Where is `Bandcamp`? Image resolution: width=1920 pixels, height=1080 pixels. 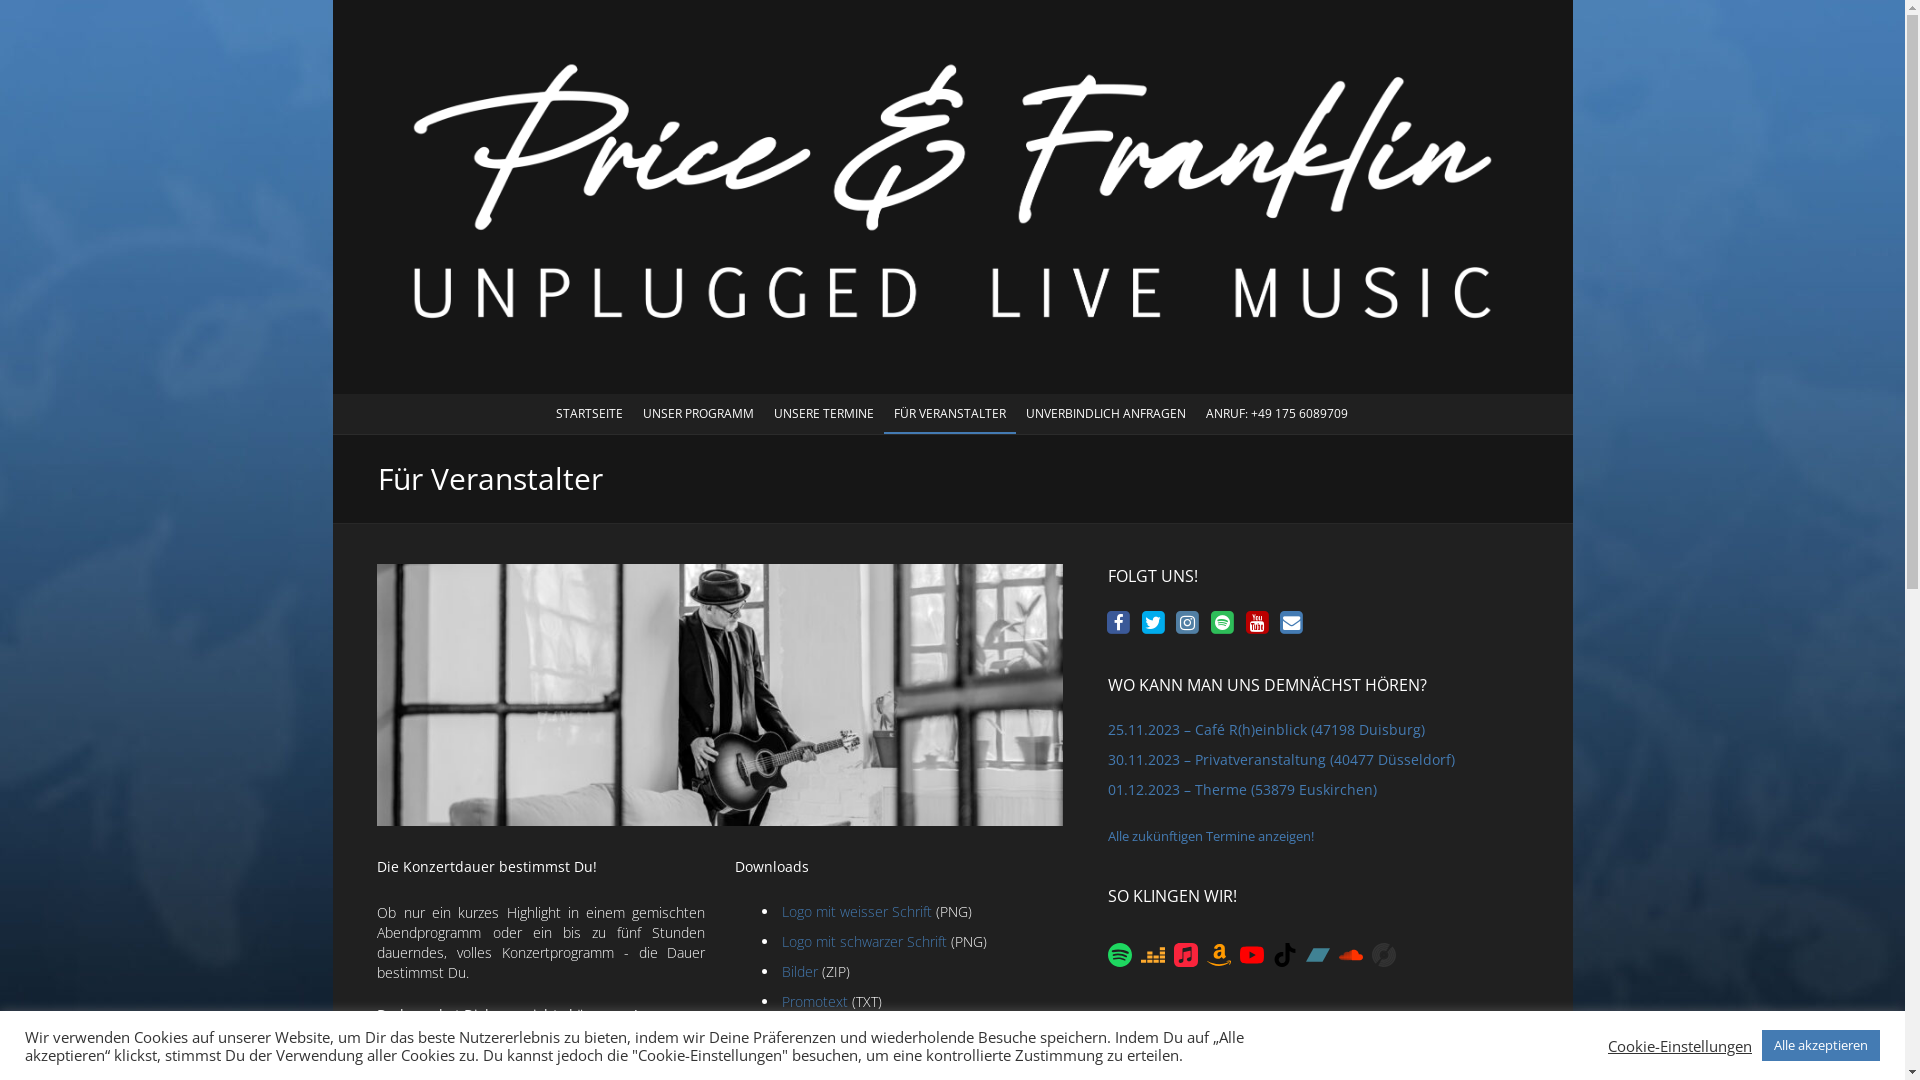 Bandcamp is located at coordinates (1321, 953).